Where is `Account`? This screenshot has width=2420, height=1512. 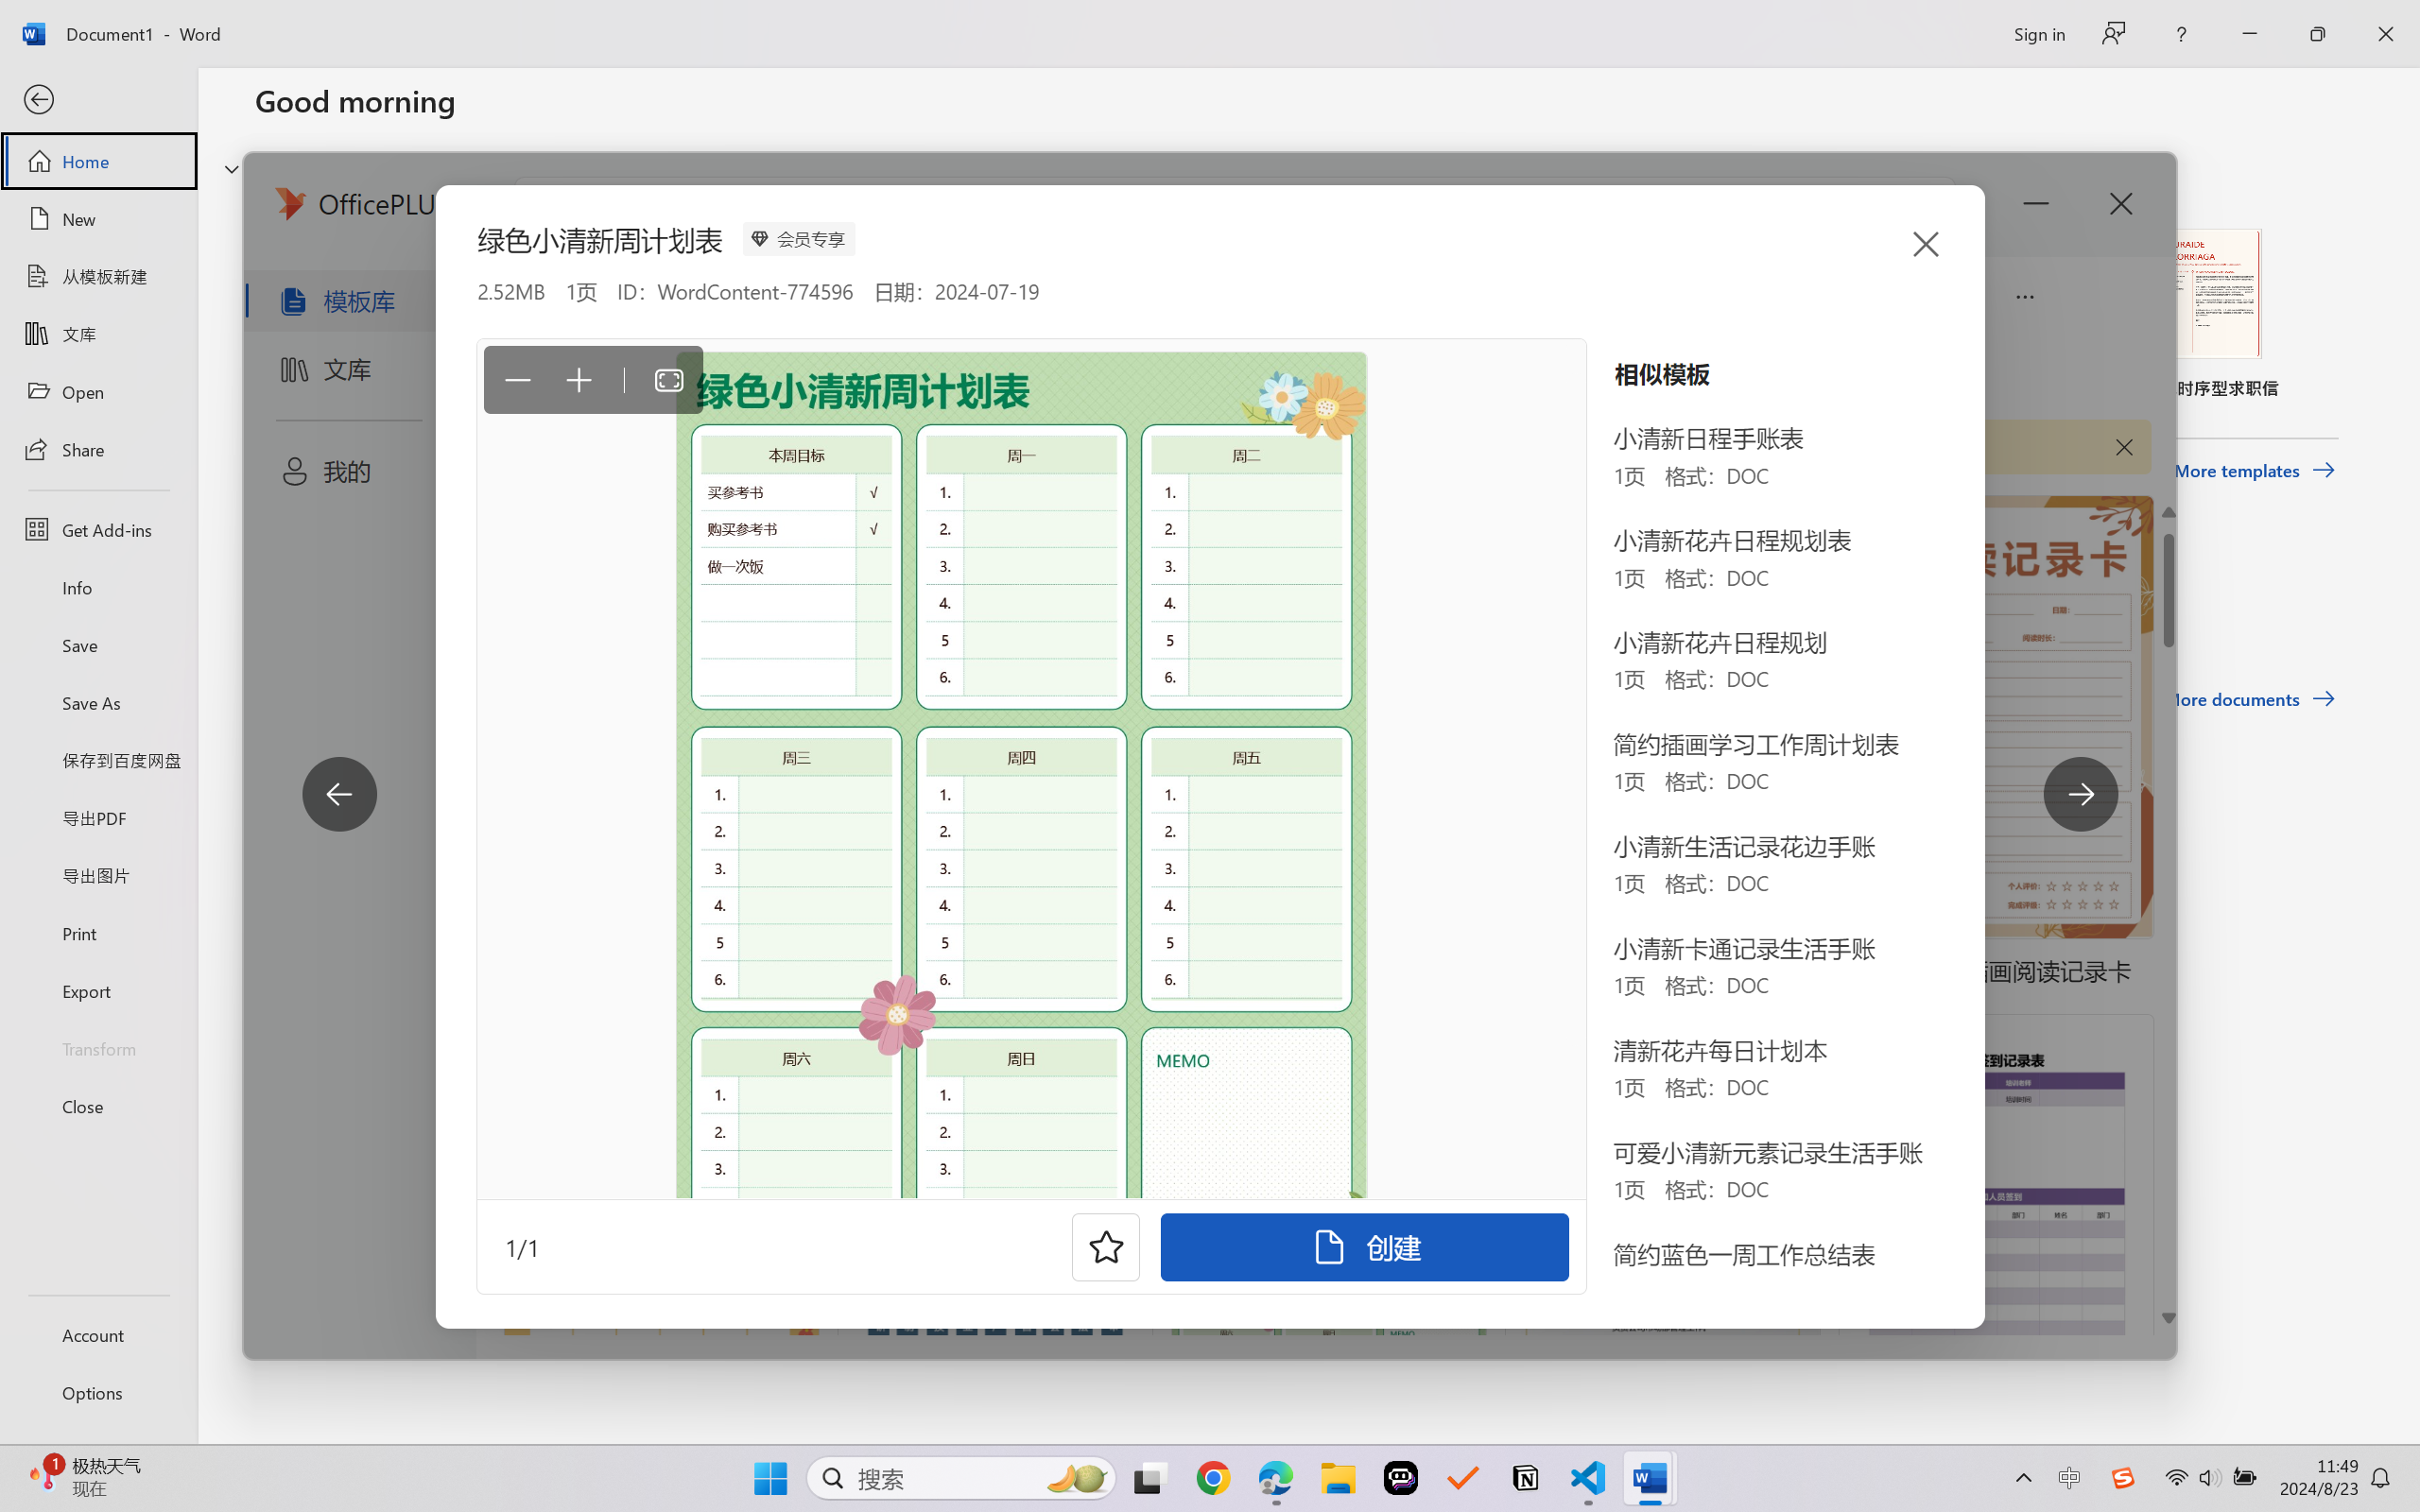 Account is located at coordinates (98, 1334).